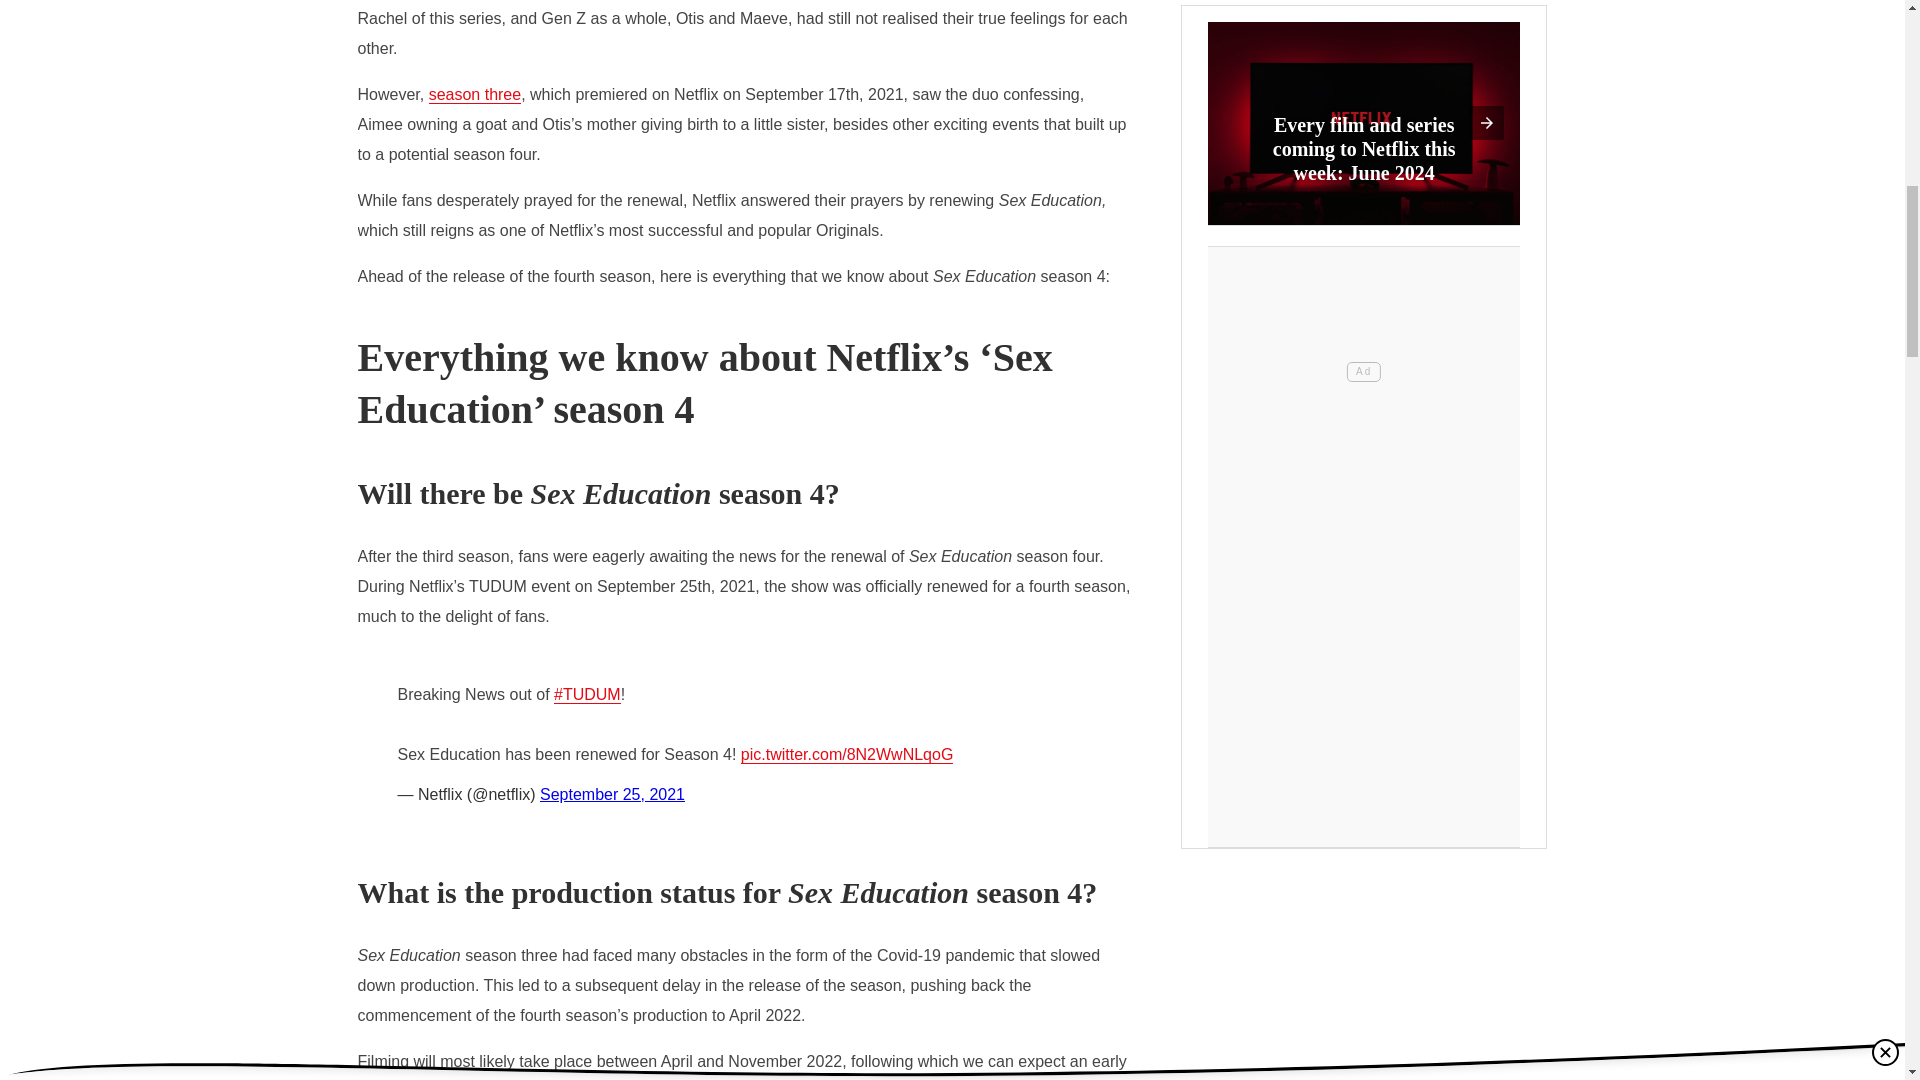 The image size is (1920, 1080). What do you see at coordinates (612, 794) in the screenshot?
I see `September 25, 2021` at bounding box center [612, 794].